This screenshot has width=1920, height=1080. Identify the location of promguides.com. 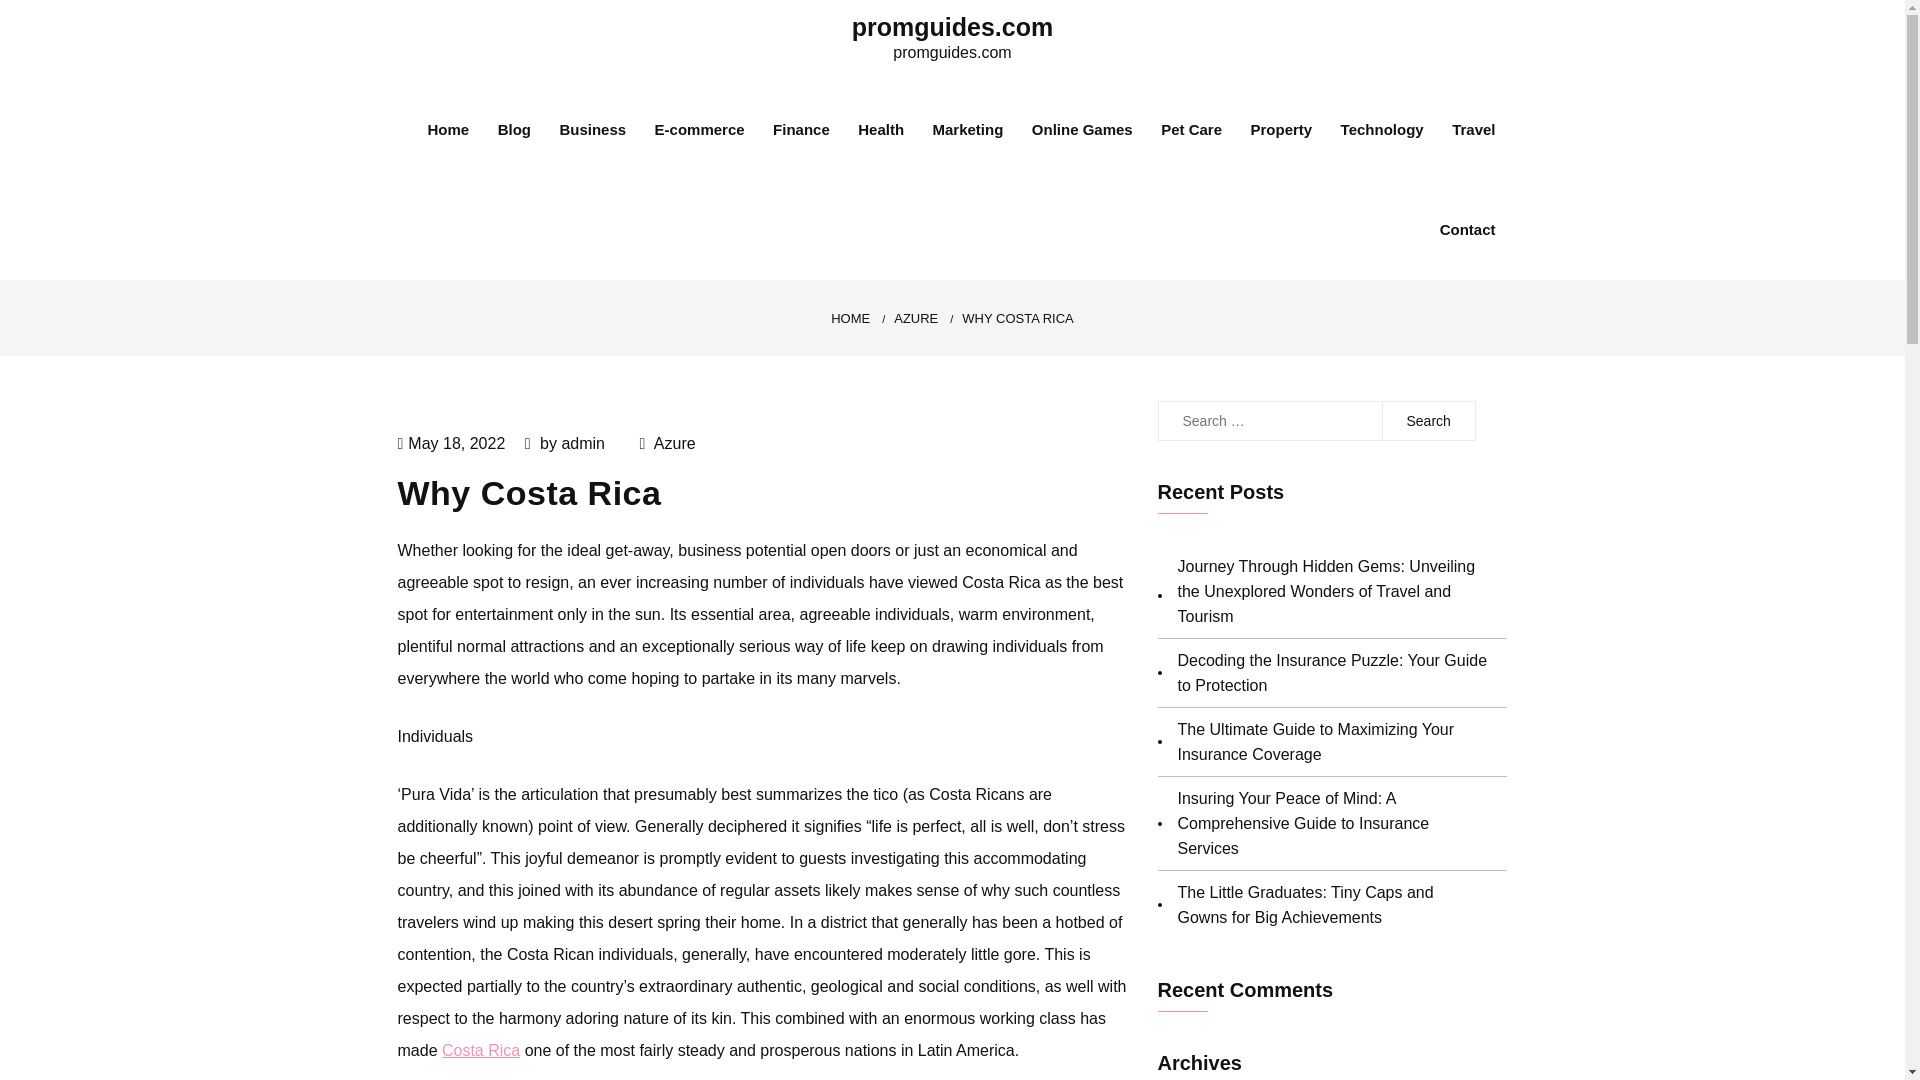
(952, 26).